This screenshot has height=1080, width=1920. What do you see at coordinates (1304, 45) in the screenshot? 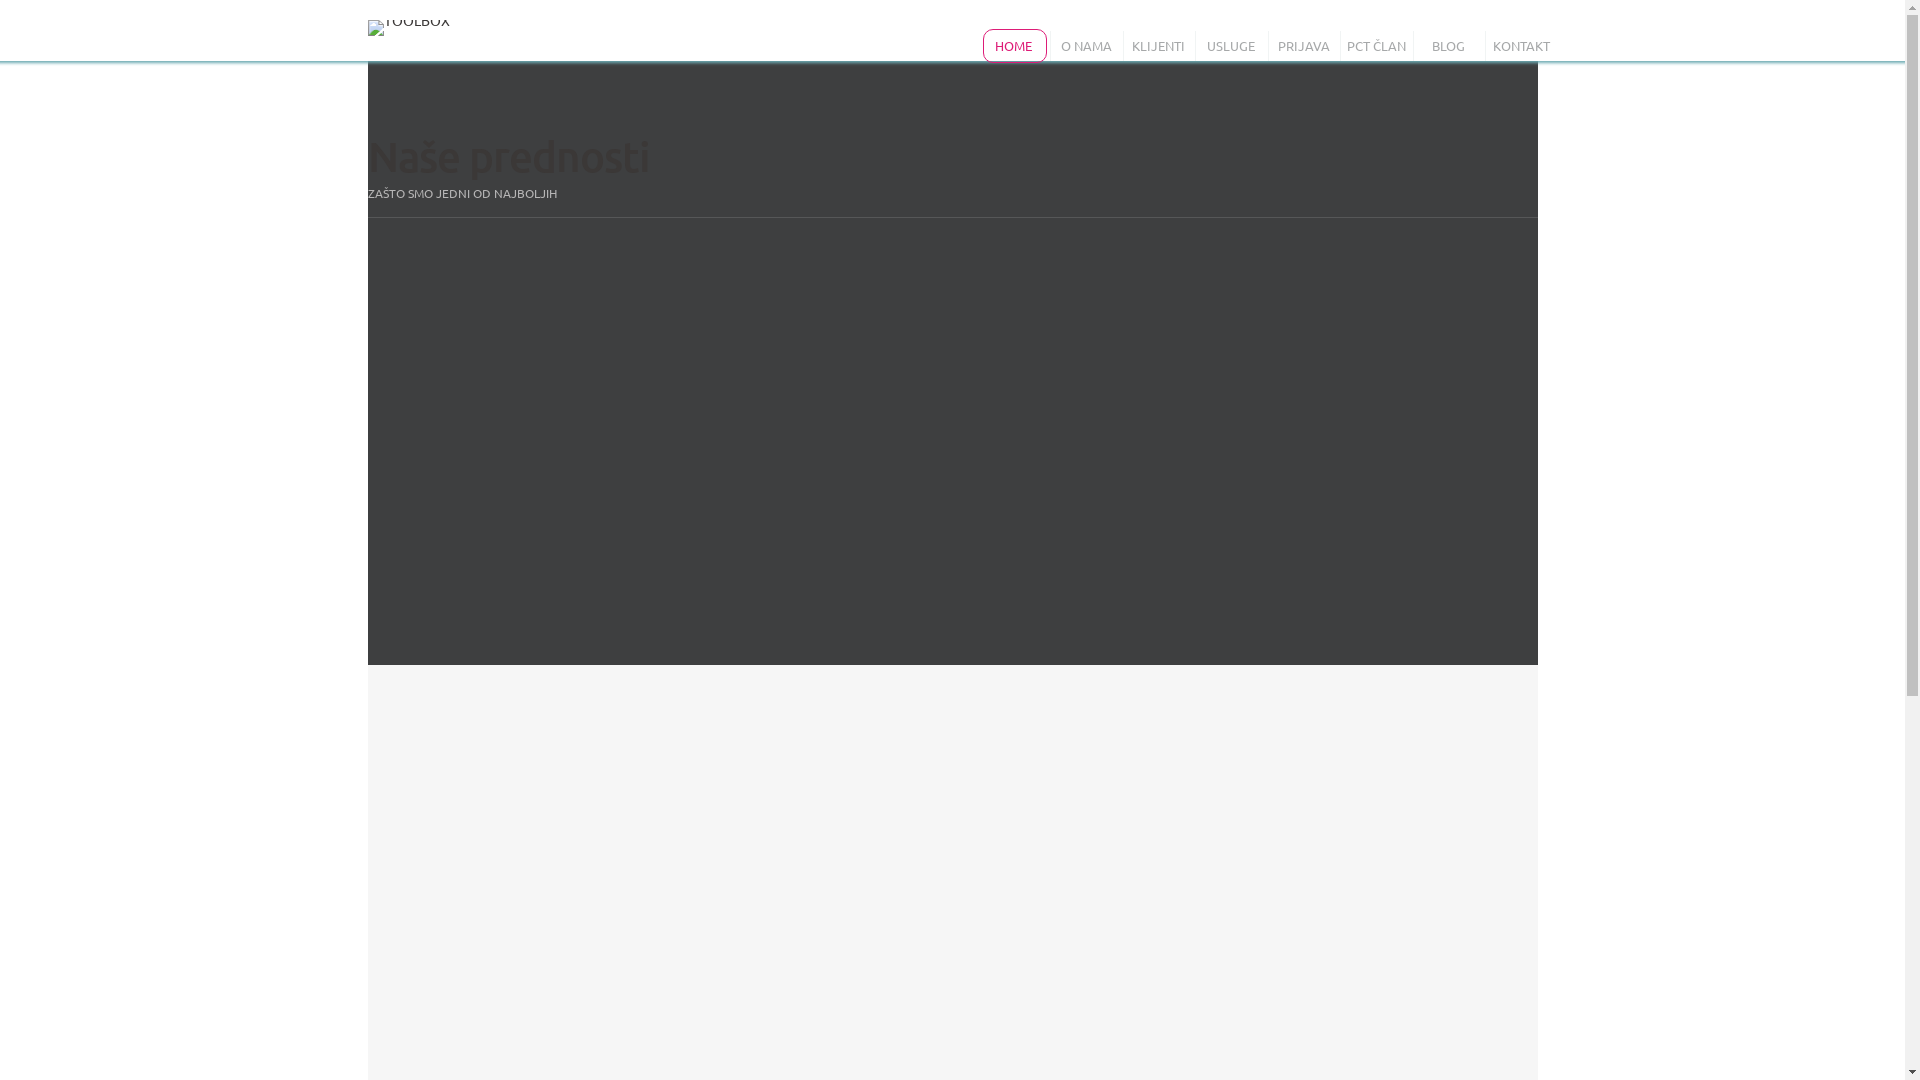
I see `PRIJAVA` at bounding box center [1304, 45].